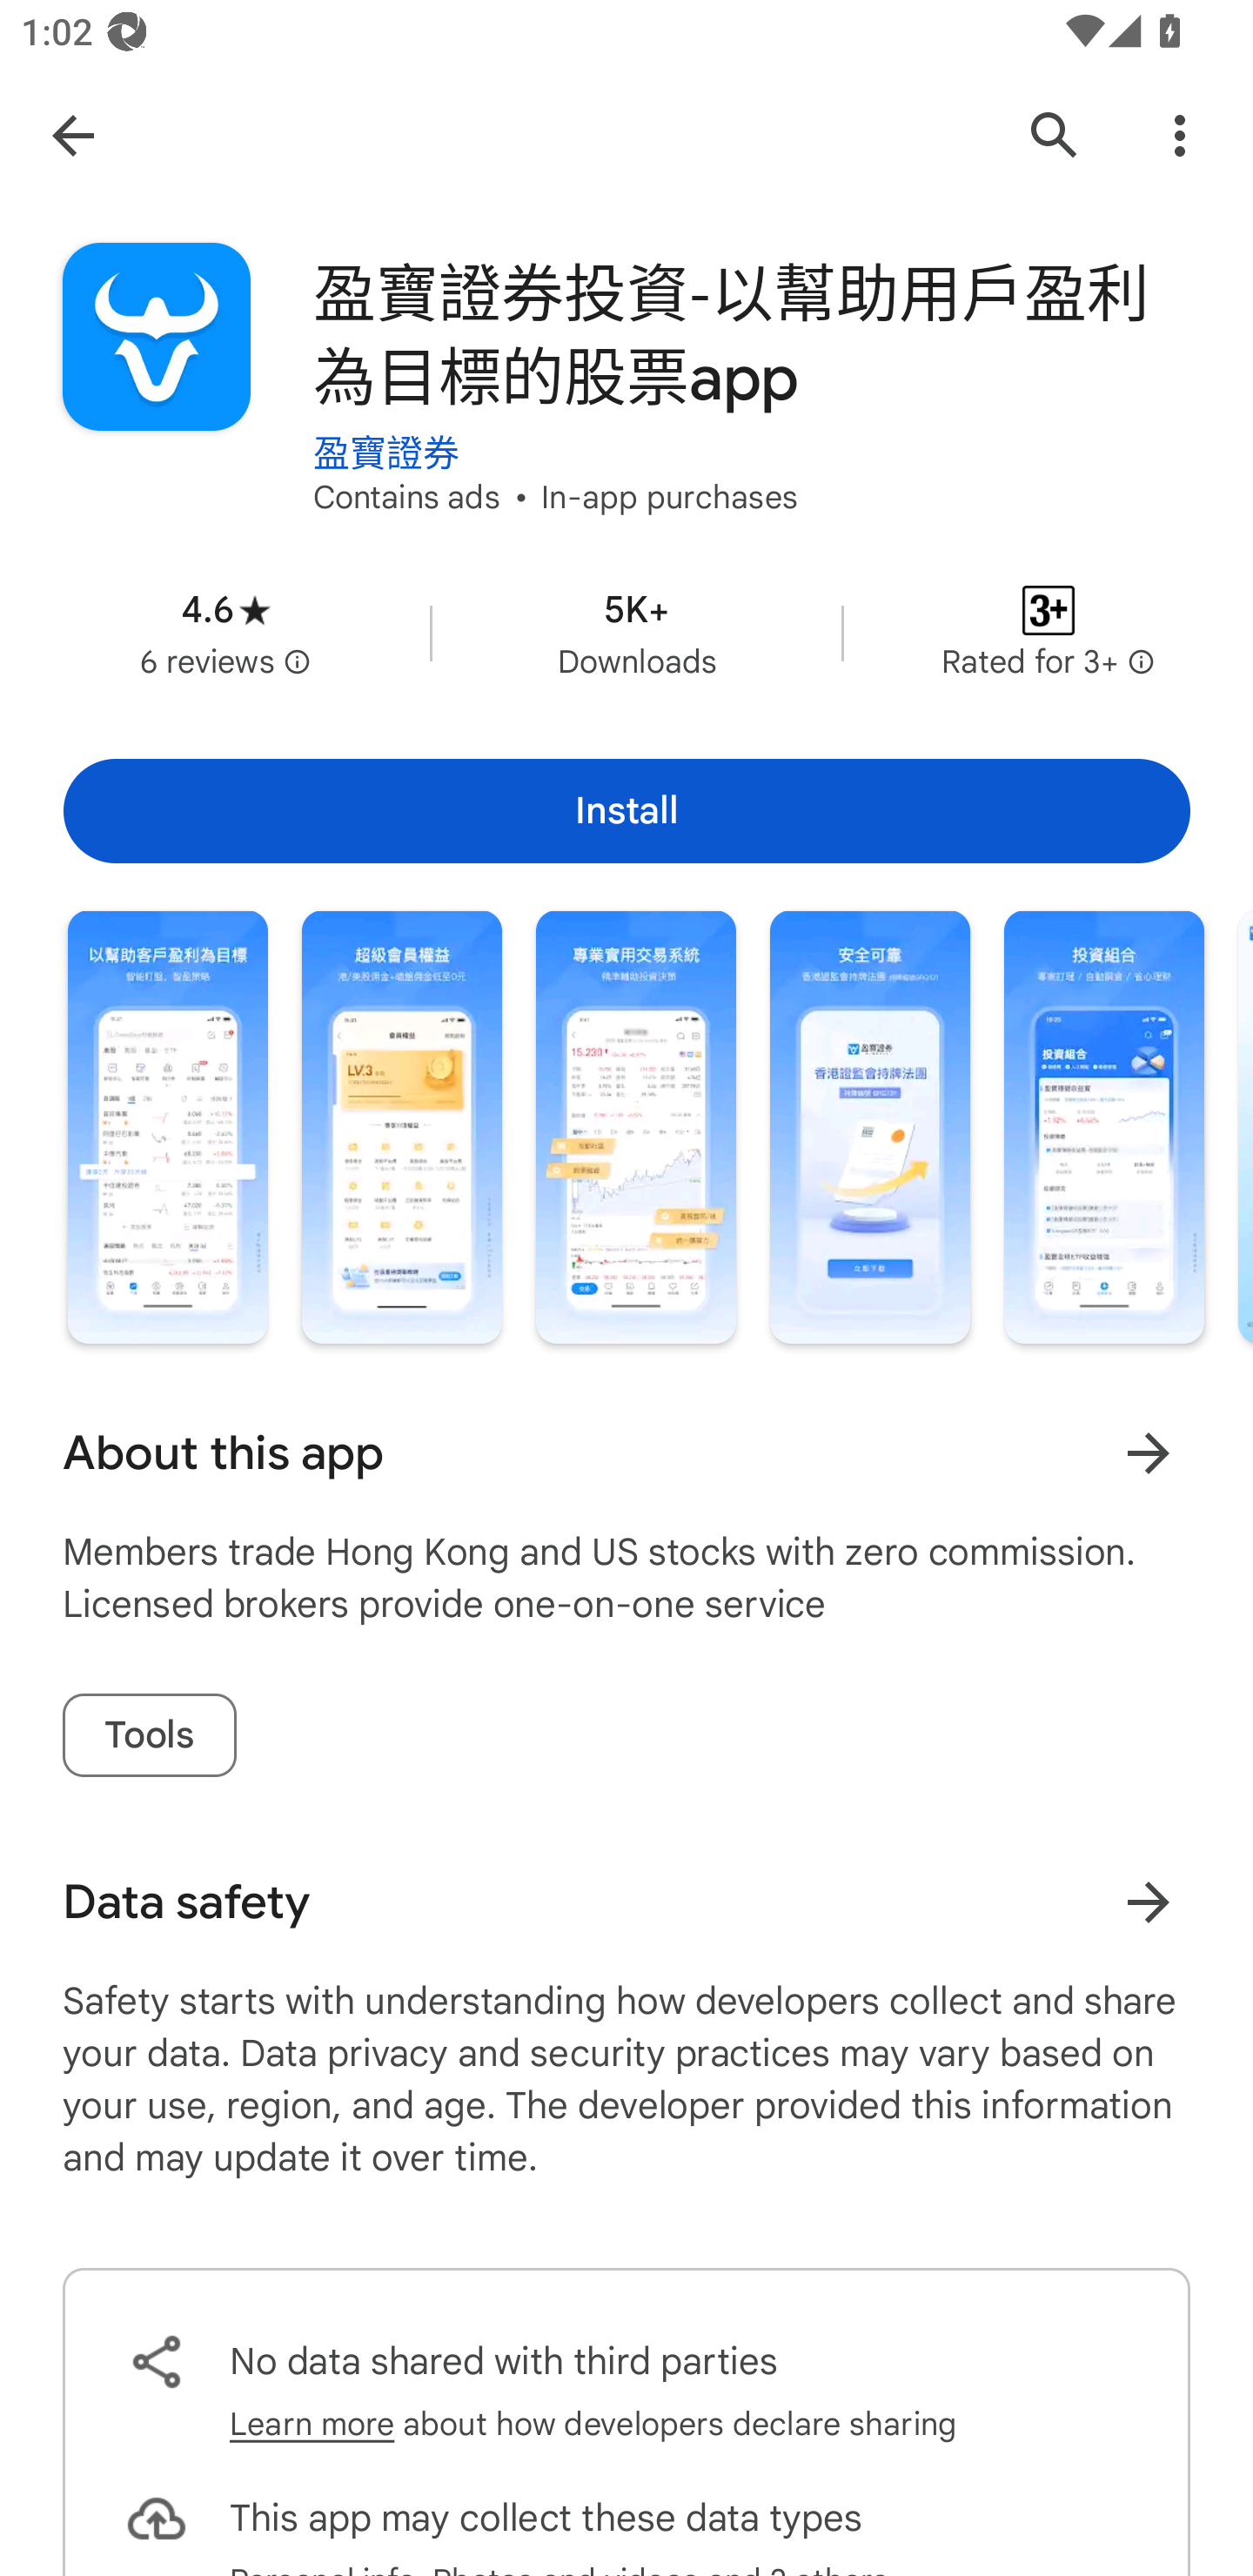 This screenshot has height=2576, width=1253. Describe the element at coordinates (626, 1902) in the screenshot. I see `Data safety Learn more about data safety` at that location.